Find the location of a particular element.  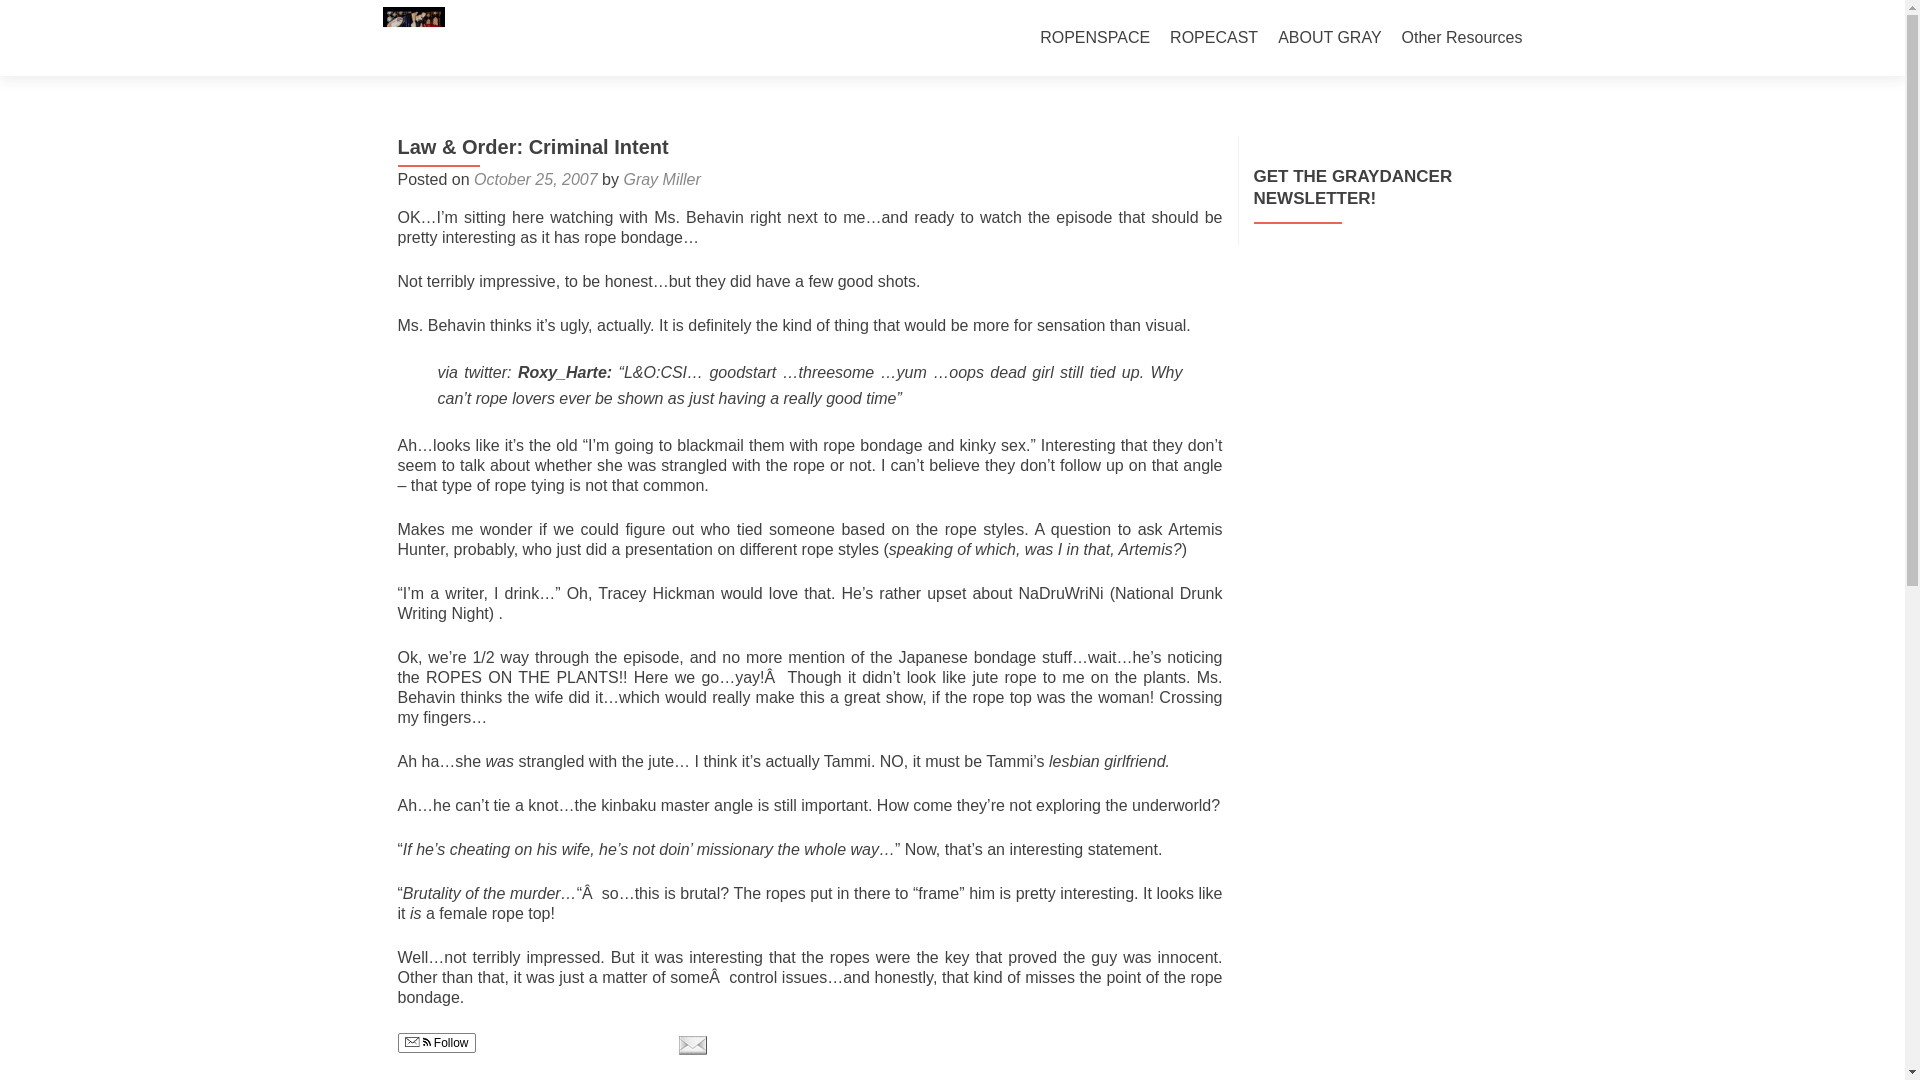

Email is located at coordinates (692, 1044).